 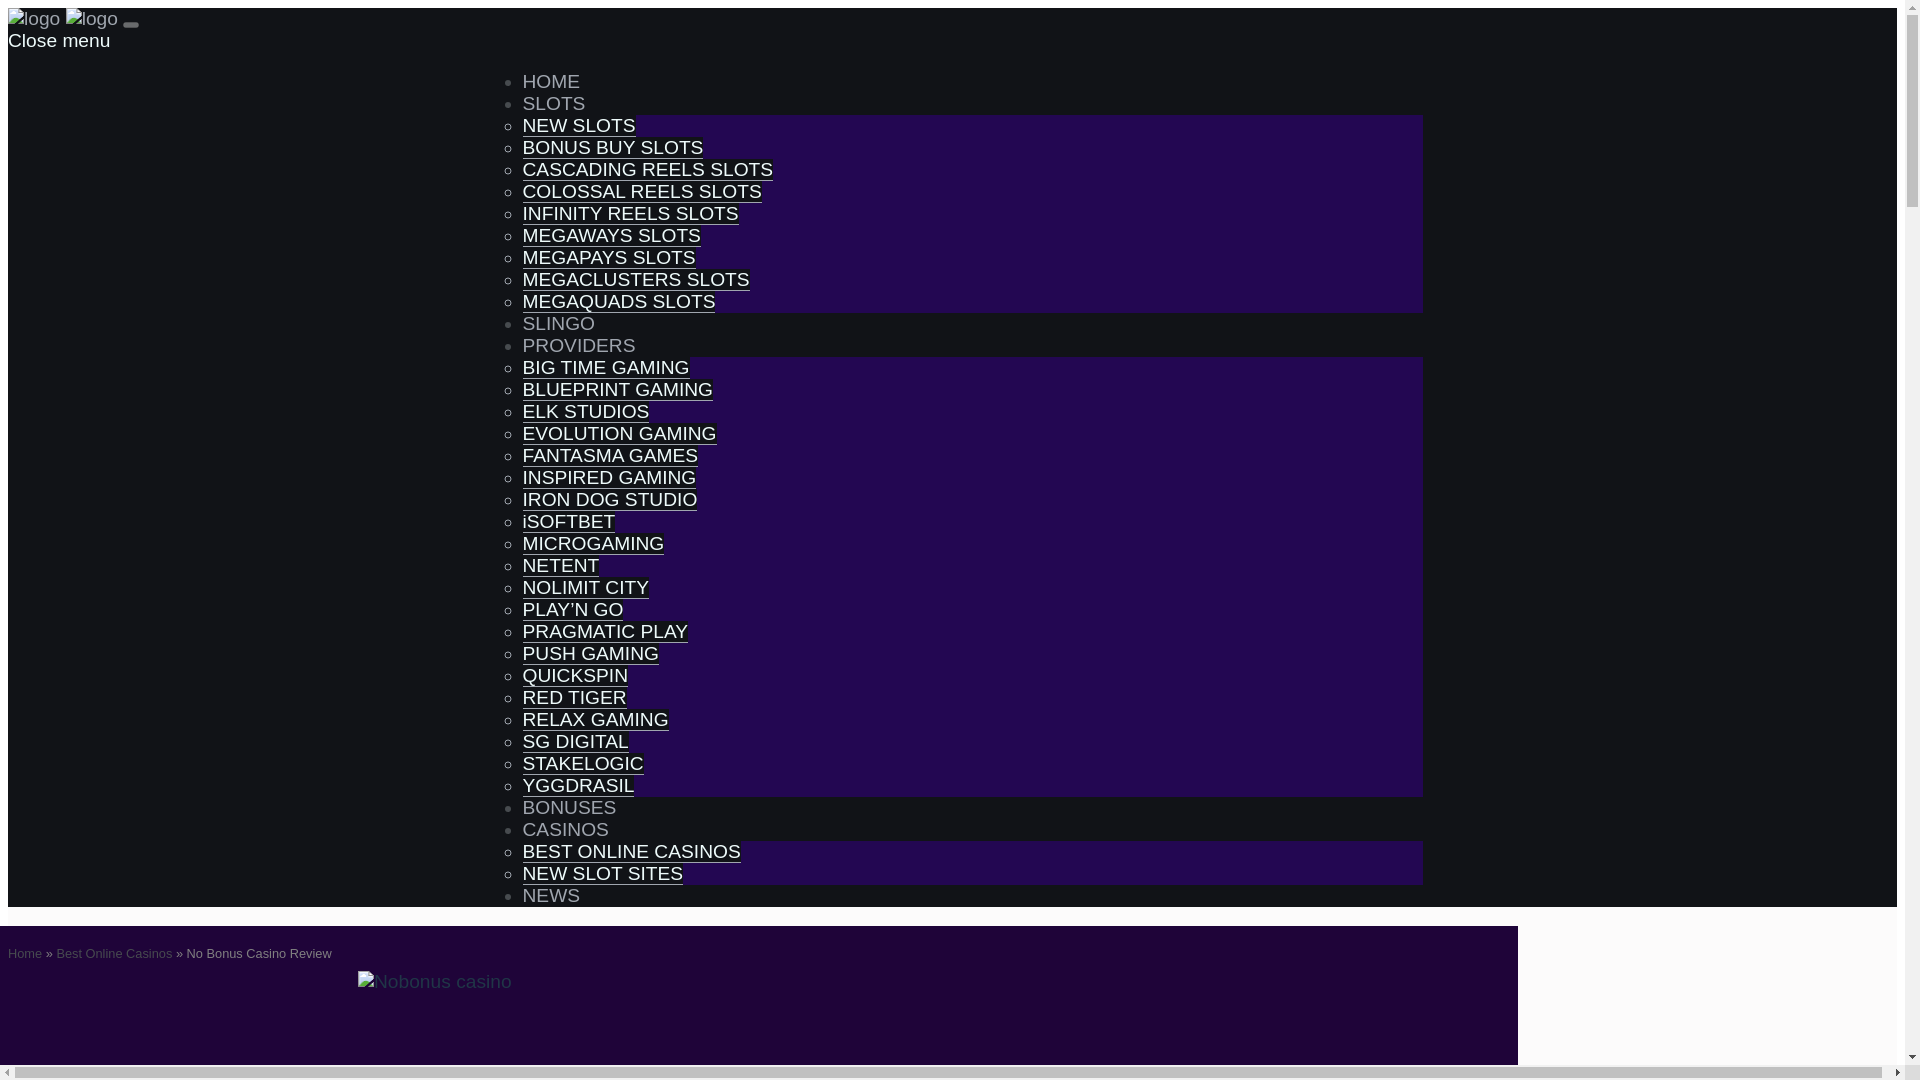 I want to click on BIG TIME GAMING, so click(x=606, y=368).